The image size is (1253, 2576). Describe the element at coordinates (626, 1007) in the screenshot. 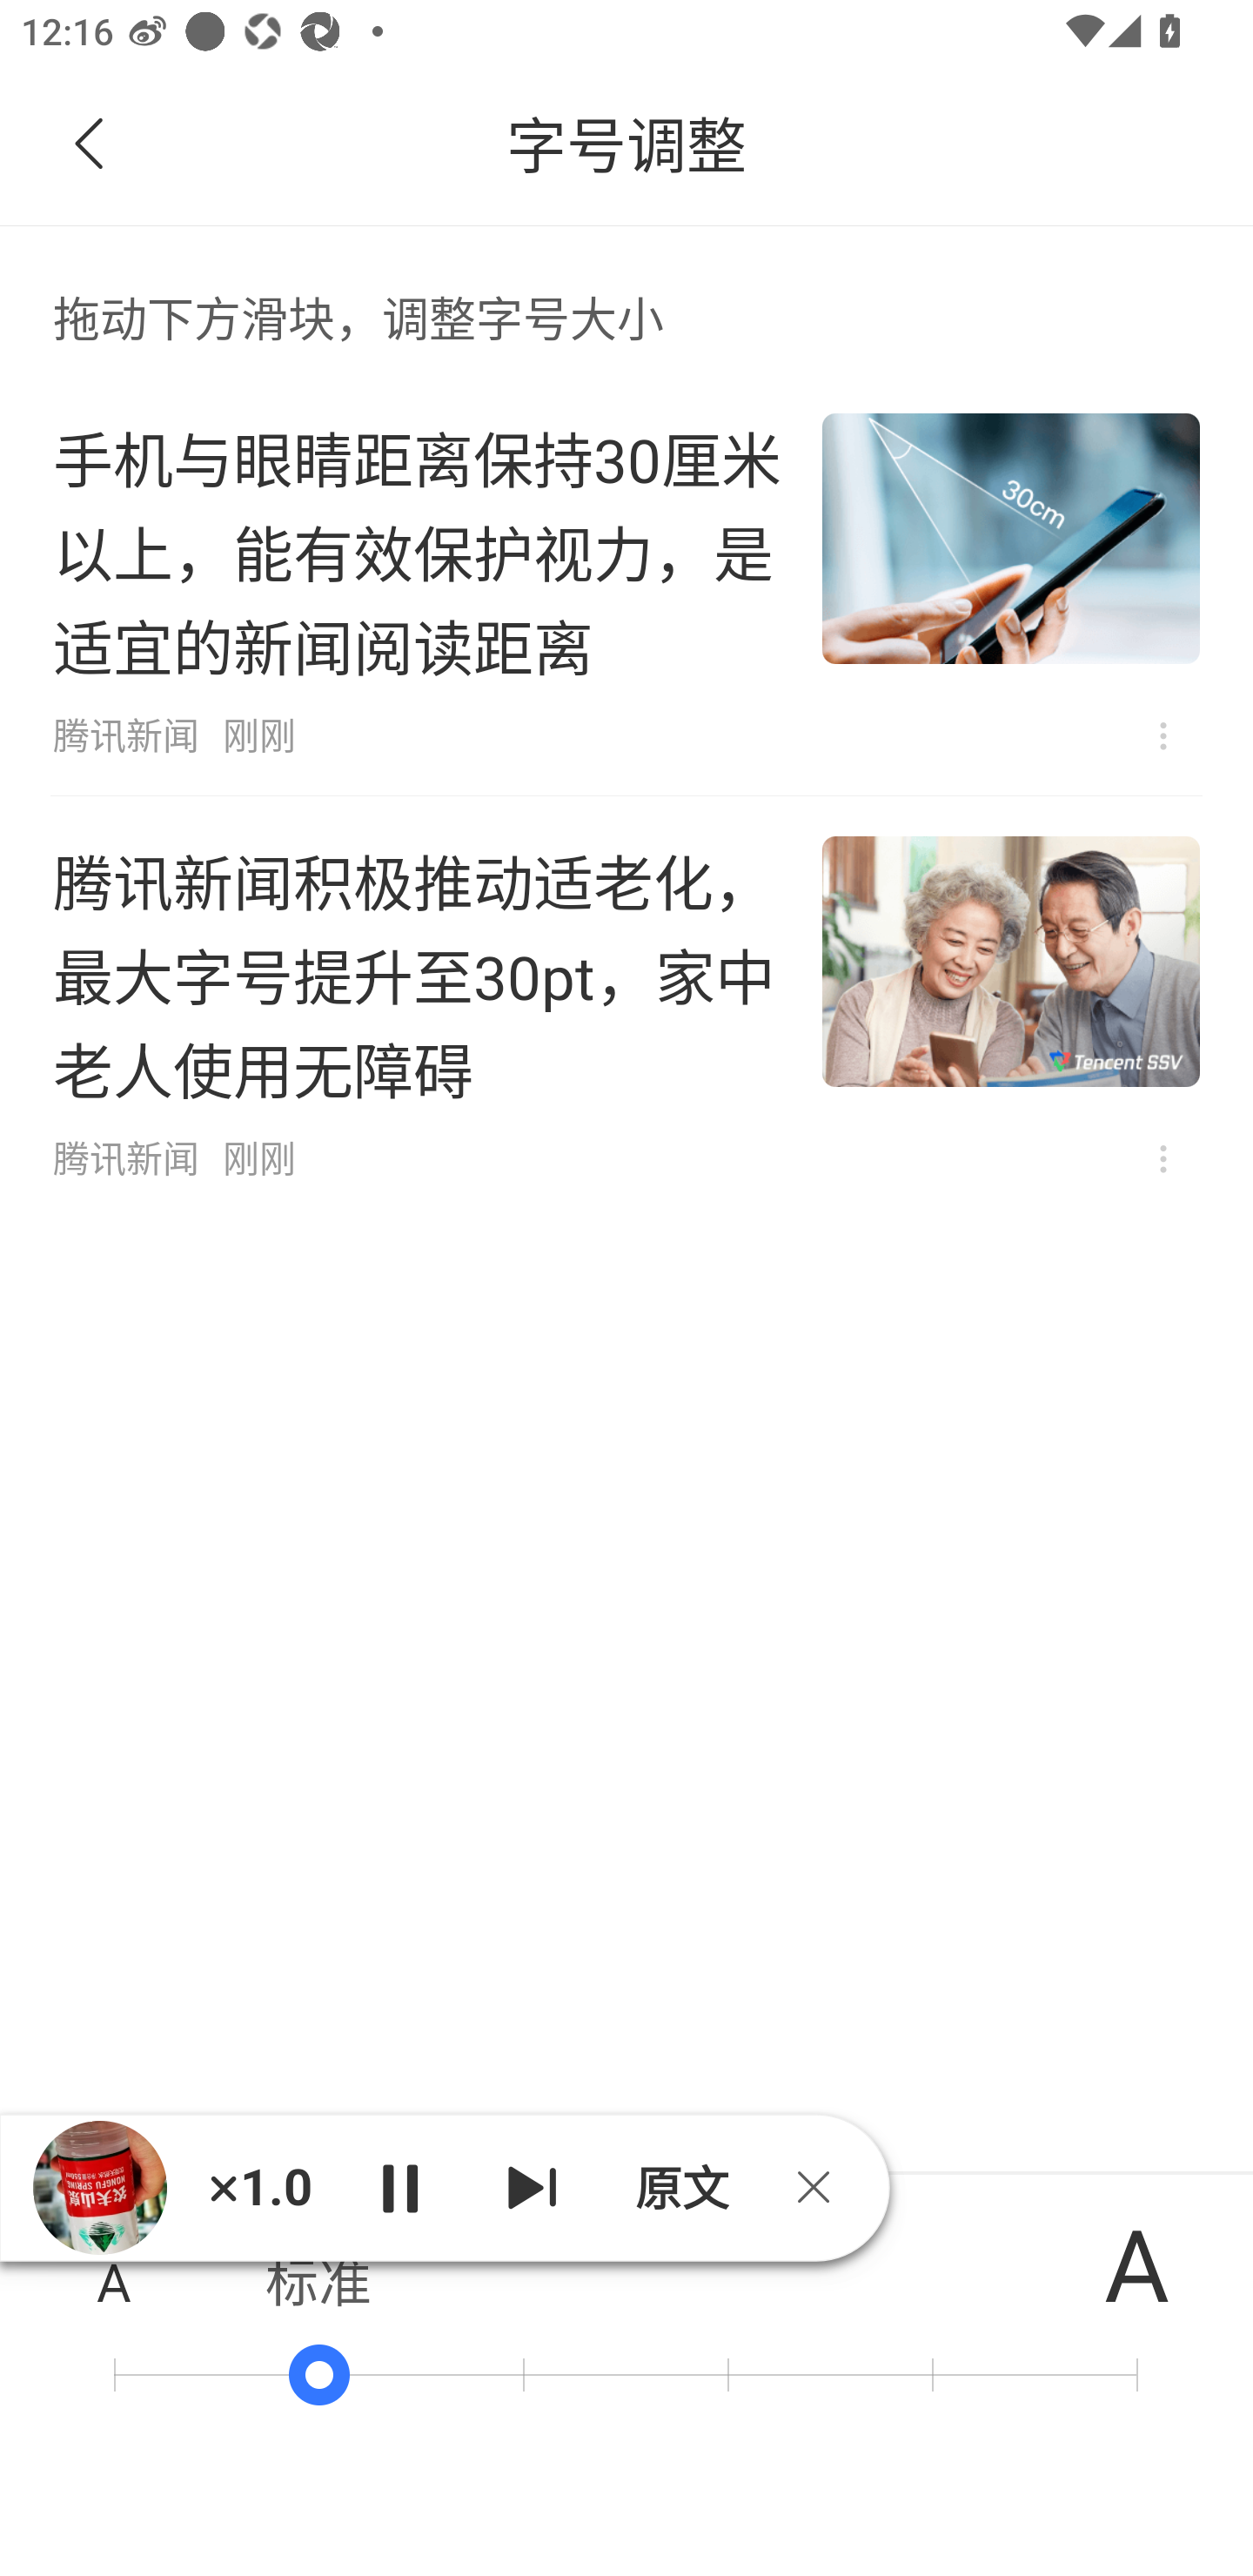

I see `腾讯新闻积极推动适老化，最大字号提升至30pt，家中老人使用无障碍 腾讯新闻 刚刚  不感兴趣` at that location.